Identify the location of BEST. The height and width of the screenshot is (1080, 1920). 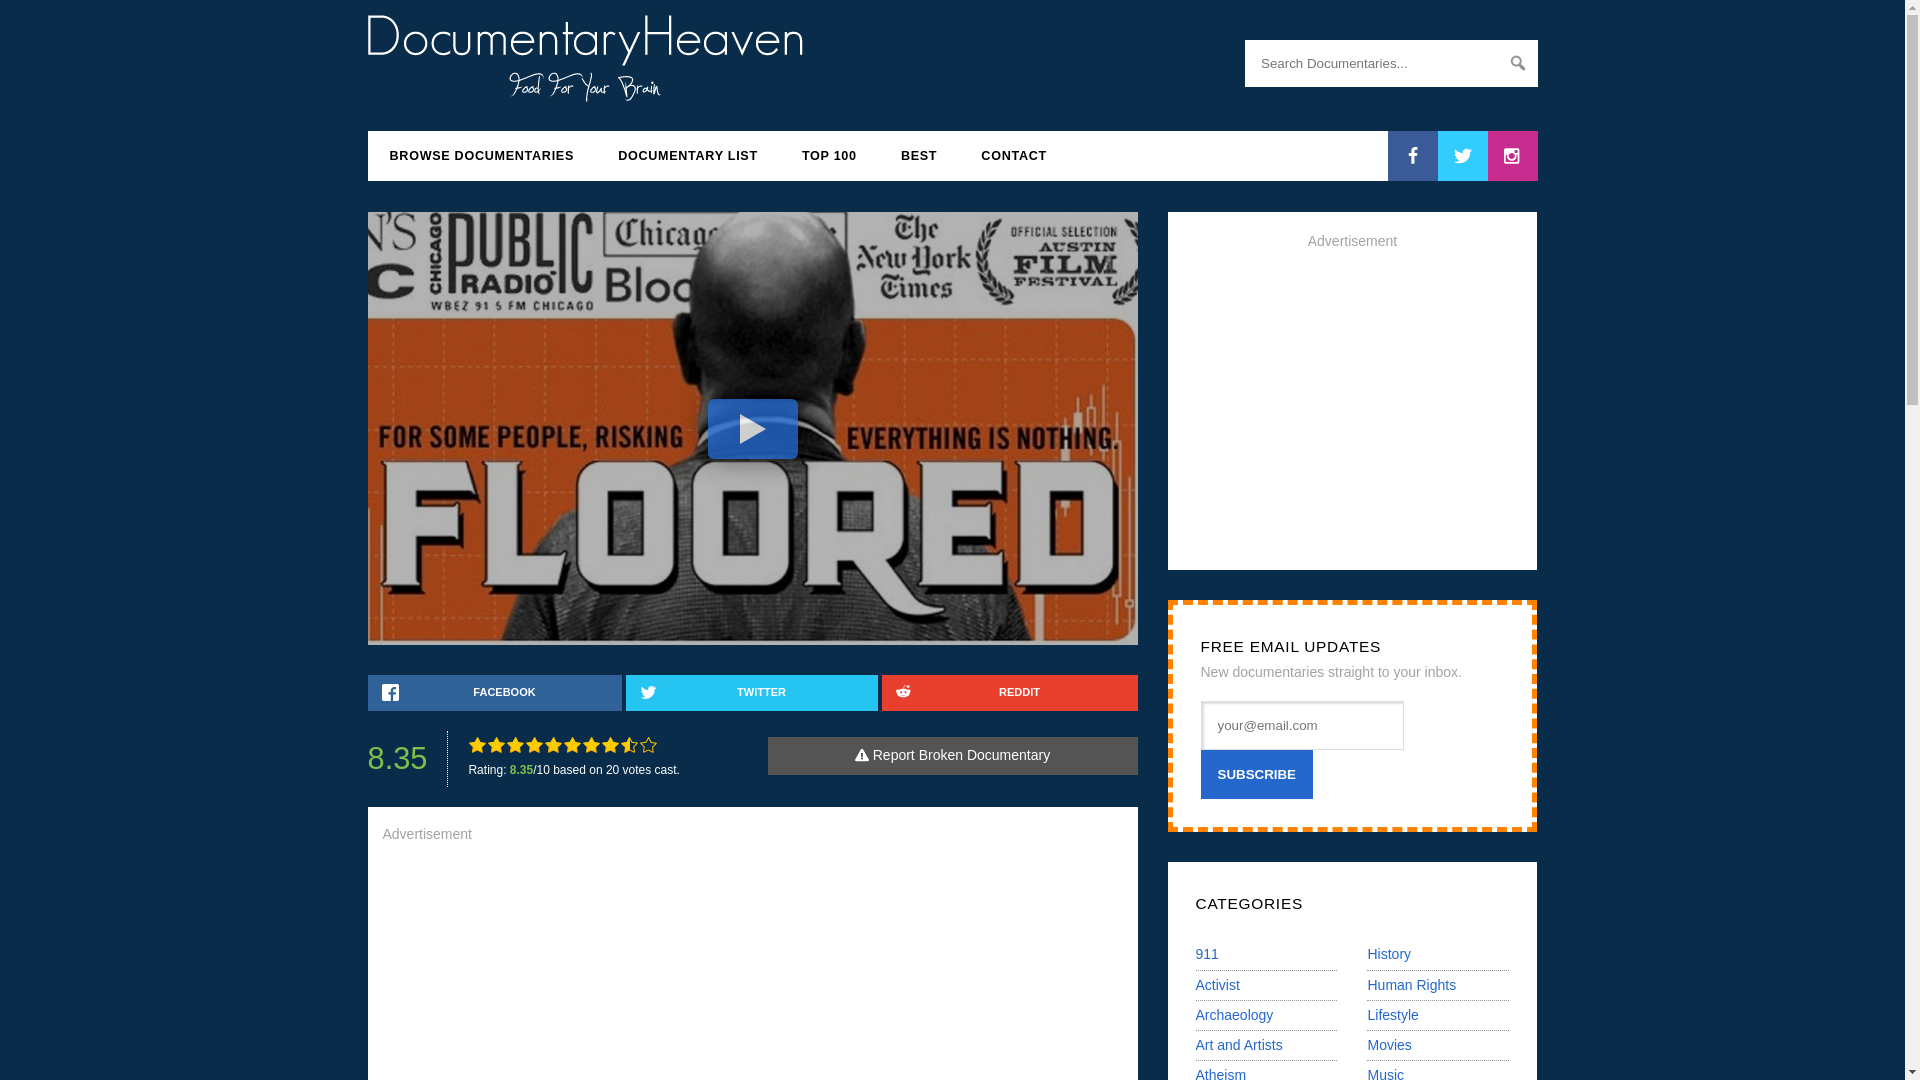
(918, 156).